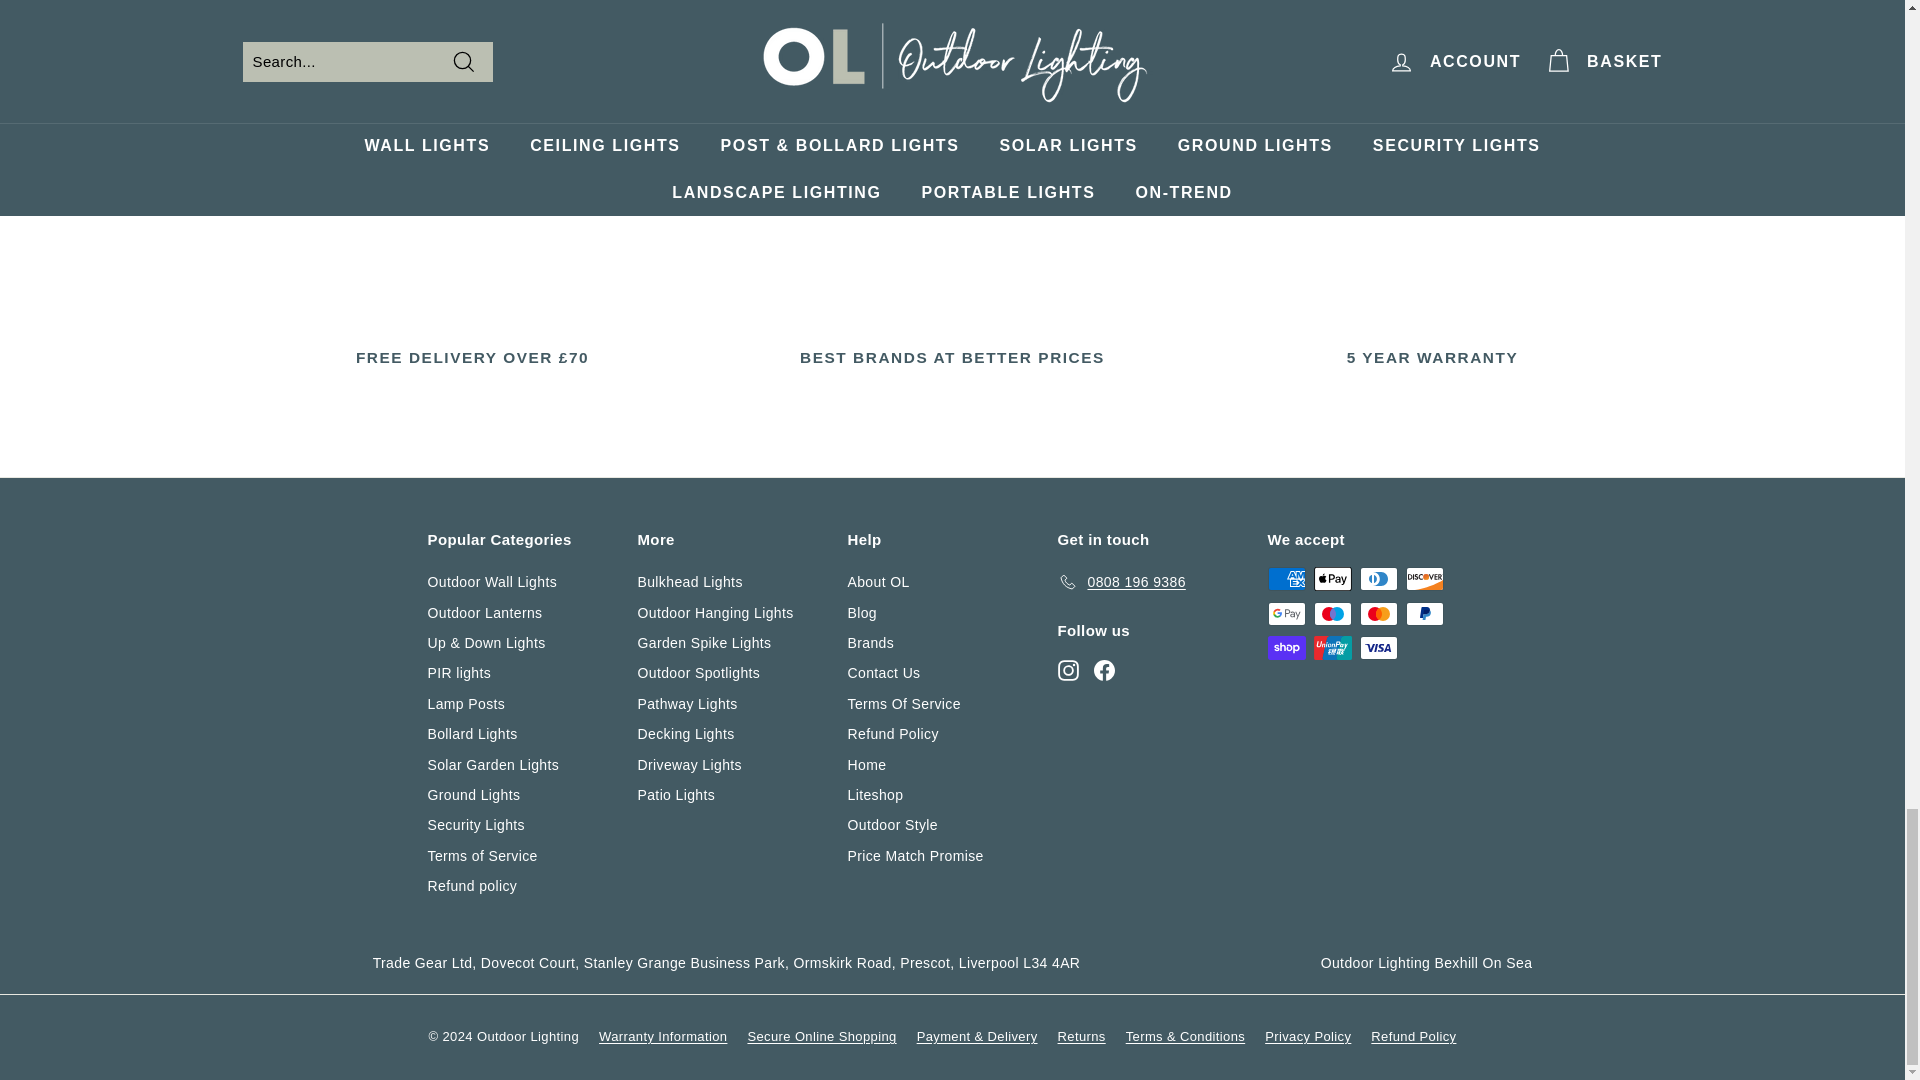  What do you see at coordinates (1378, 614) in the screenshot?
I see `Mastercard` at bounding box center [1378, 614].